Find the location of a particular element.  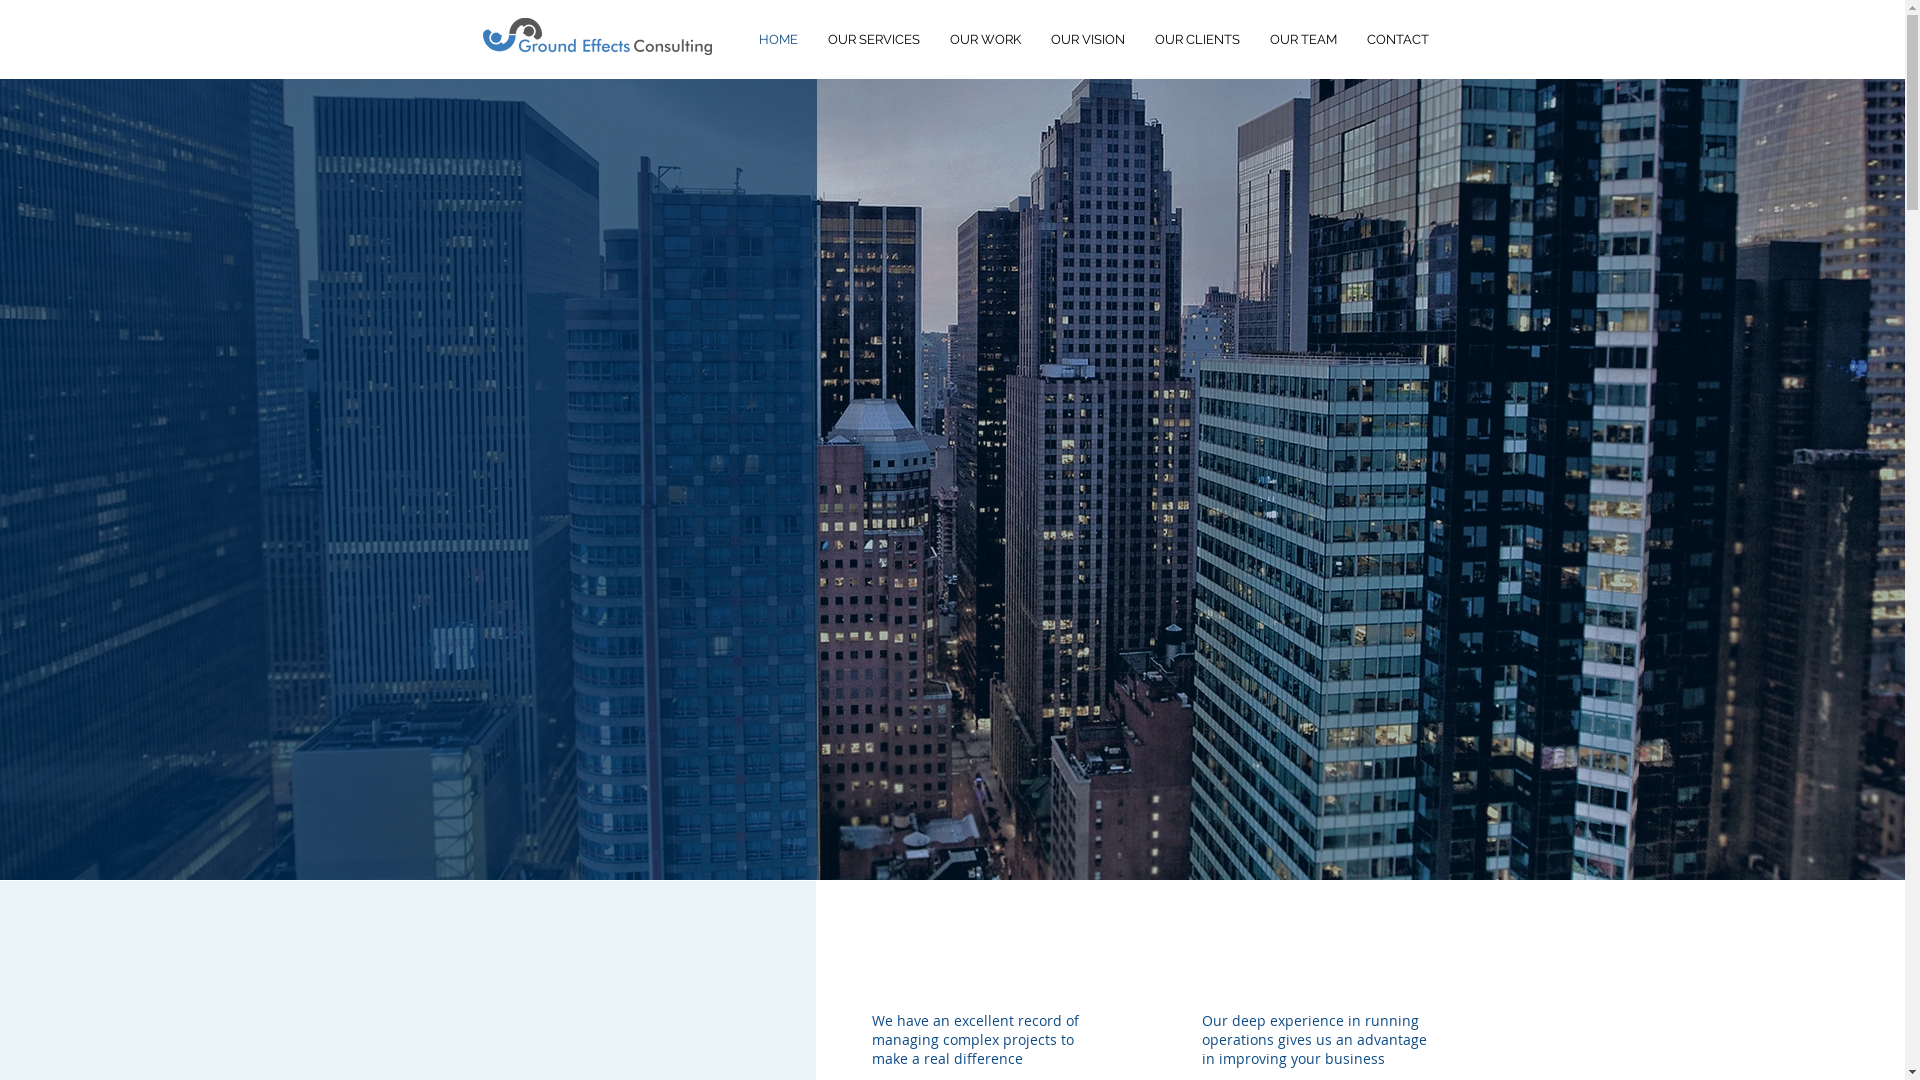

OUR CLIENTS is located at coordinates (1198, 40).